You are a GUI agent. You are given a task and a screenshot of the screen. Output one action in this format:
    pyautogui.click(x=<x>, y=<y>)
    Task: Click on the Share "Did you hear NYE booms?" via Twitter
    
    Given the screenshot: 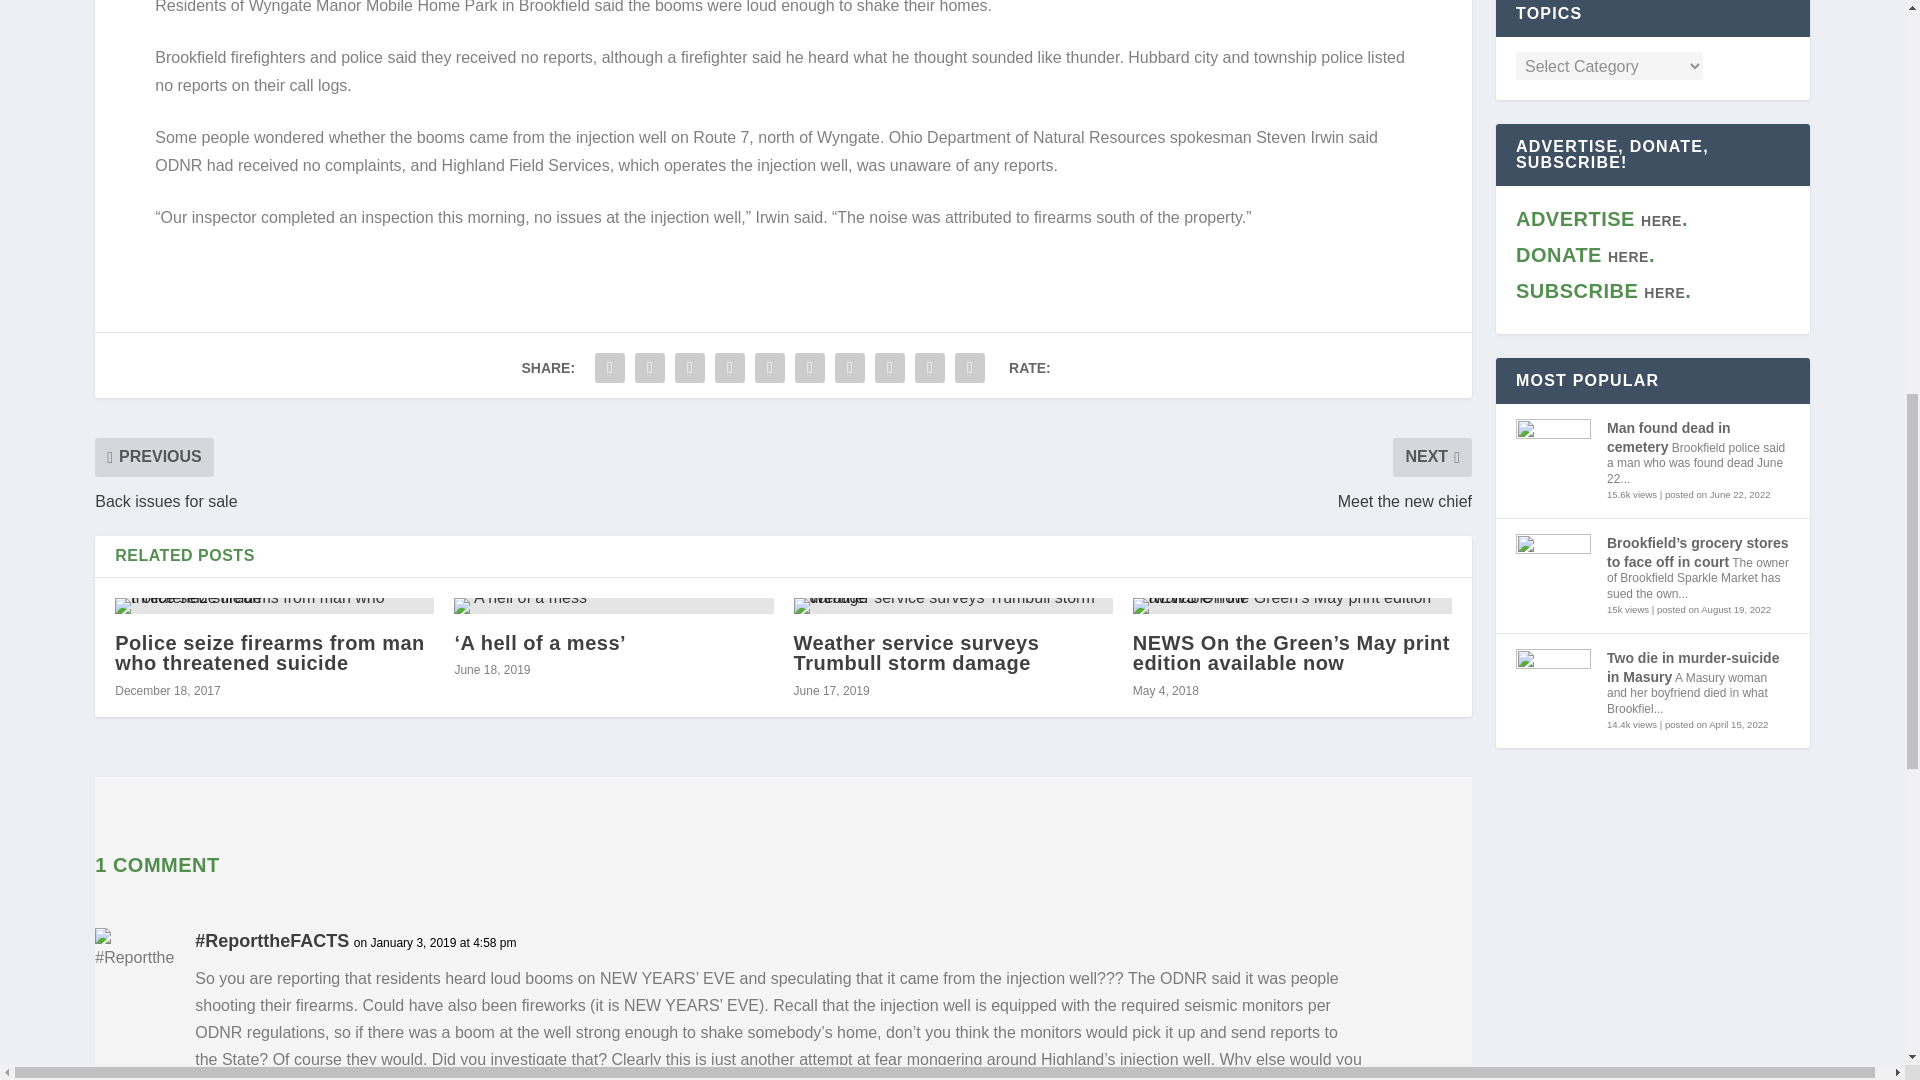 What is the action you would take?
    pyautogui.click(x=650, y=367)
    